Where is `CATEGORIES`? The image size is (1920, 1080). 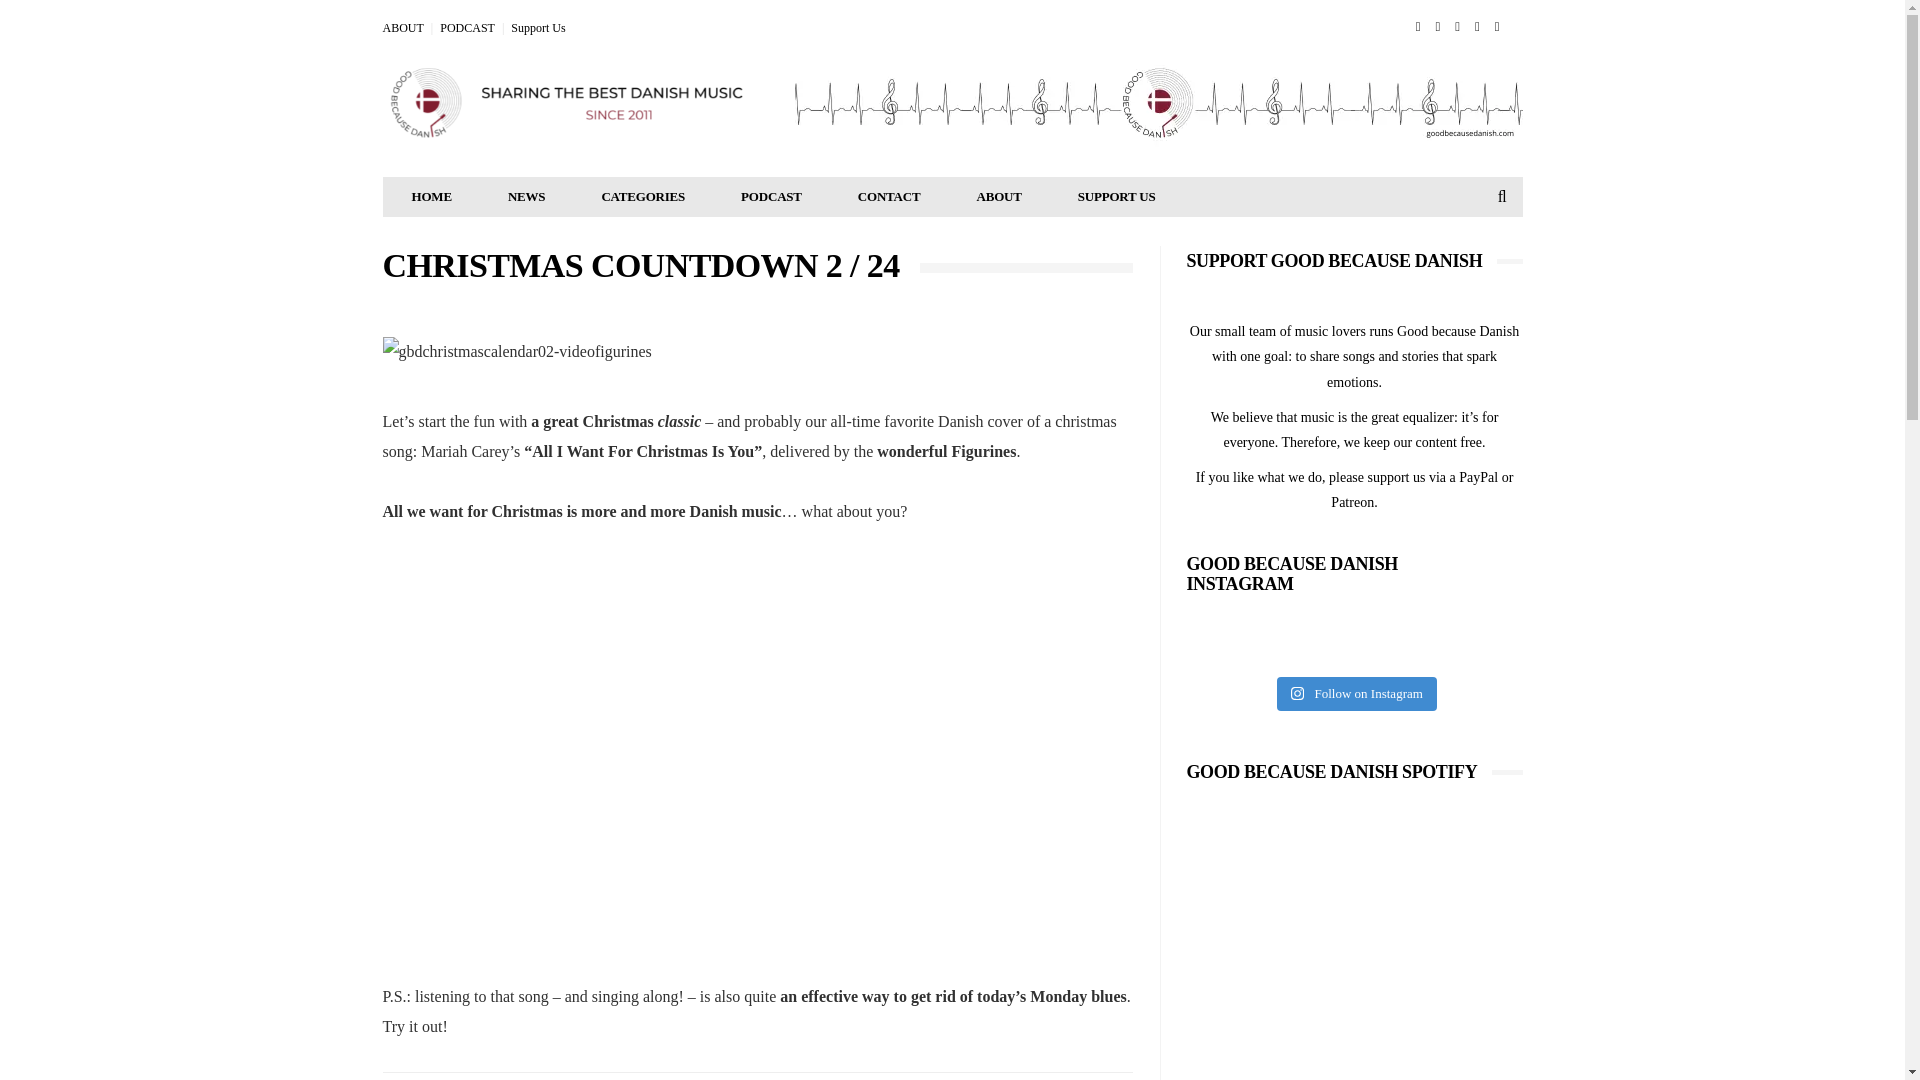 CATEGORIES is located at coordinates (642, 197).